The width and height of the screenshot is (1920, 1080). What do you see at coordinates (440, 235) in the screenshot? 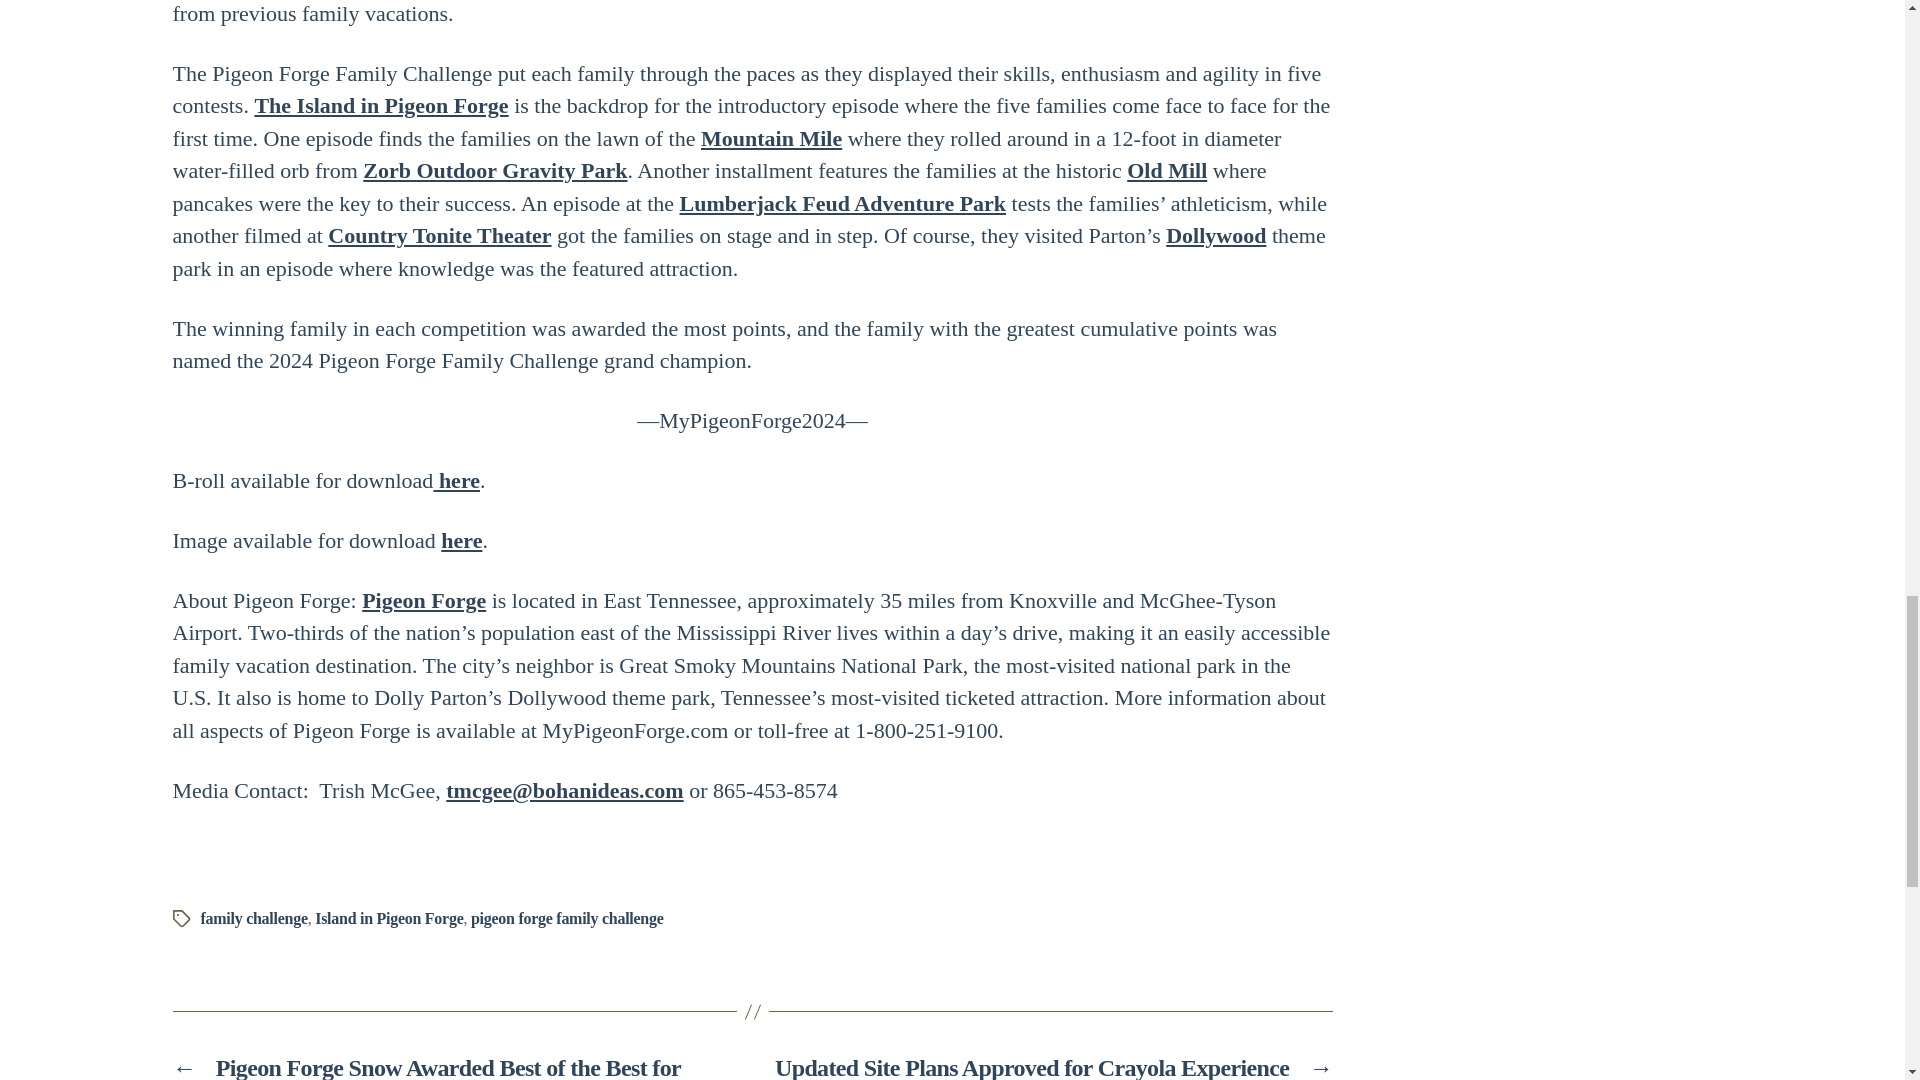
I see `Country Tonite Theater` at bounding box center [440, 235].